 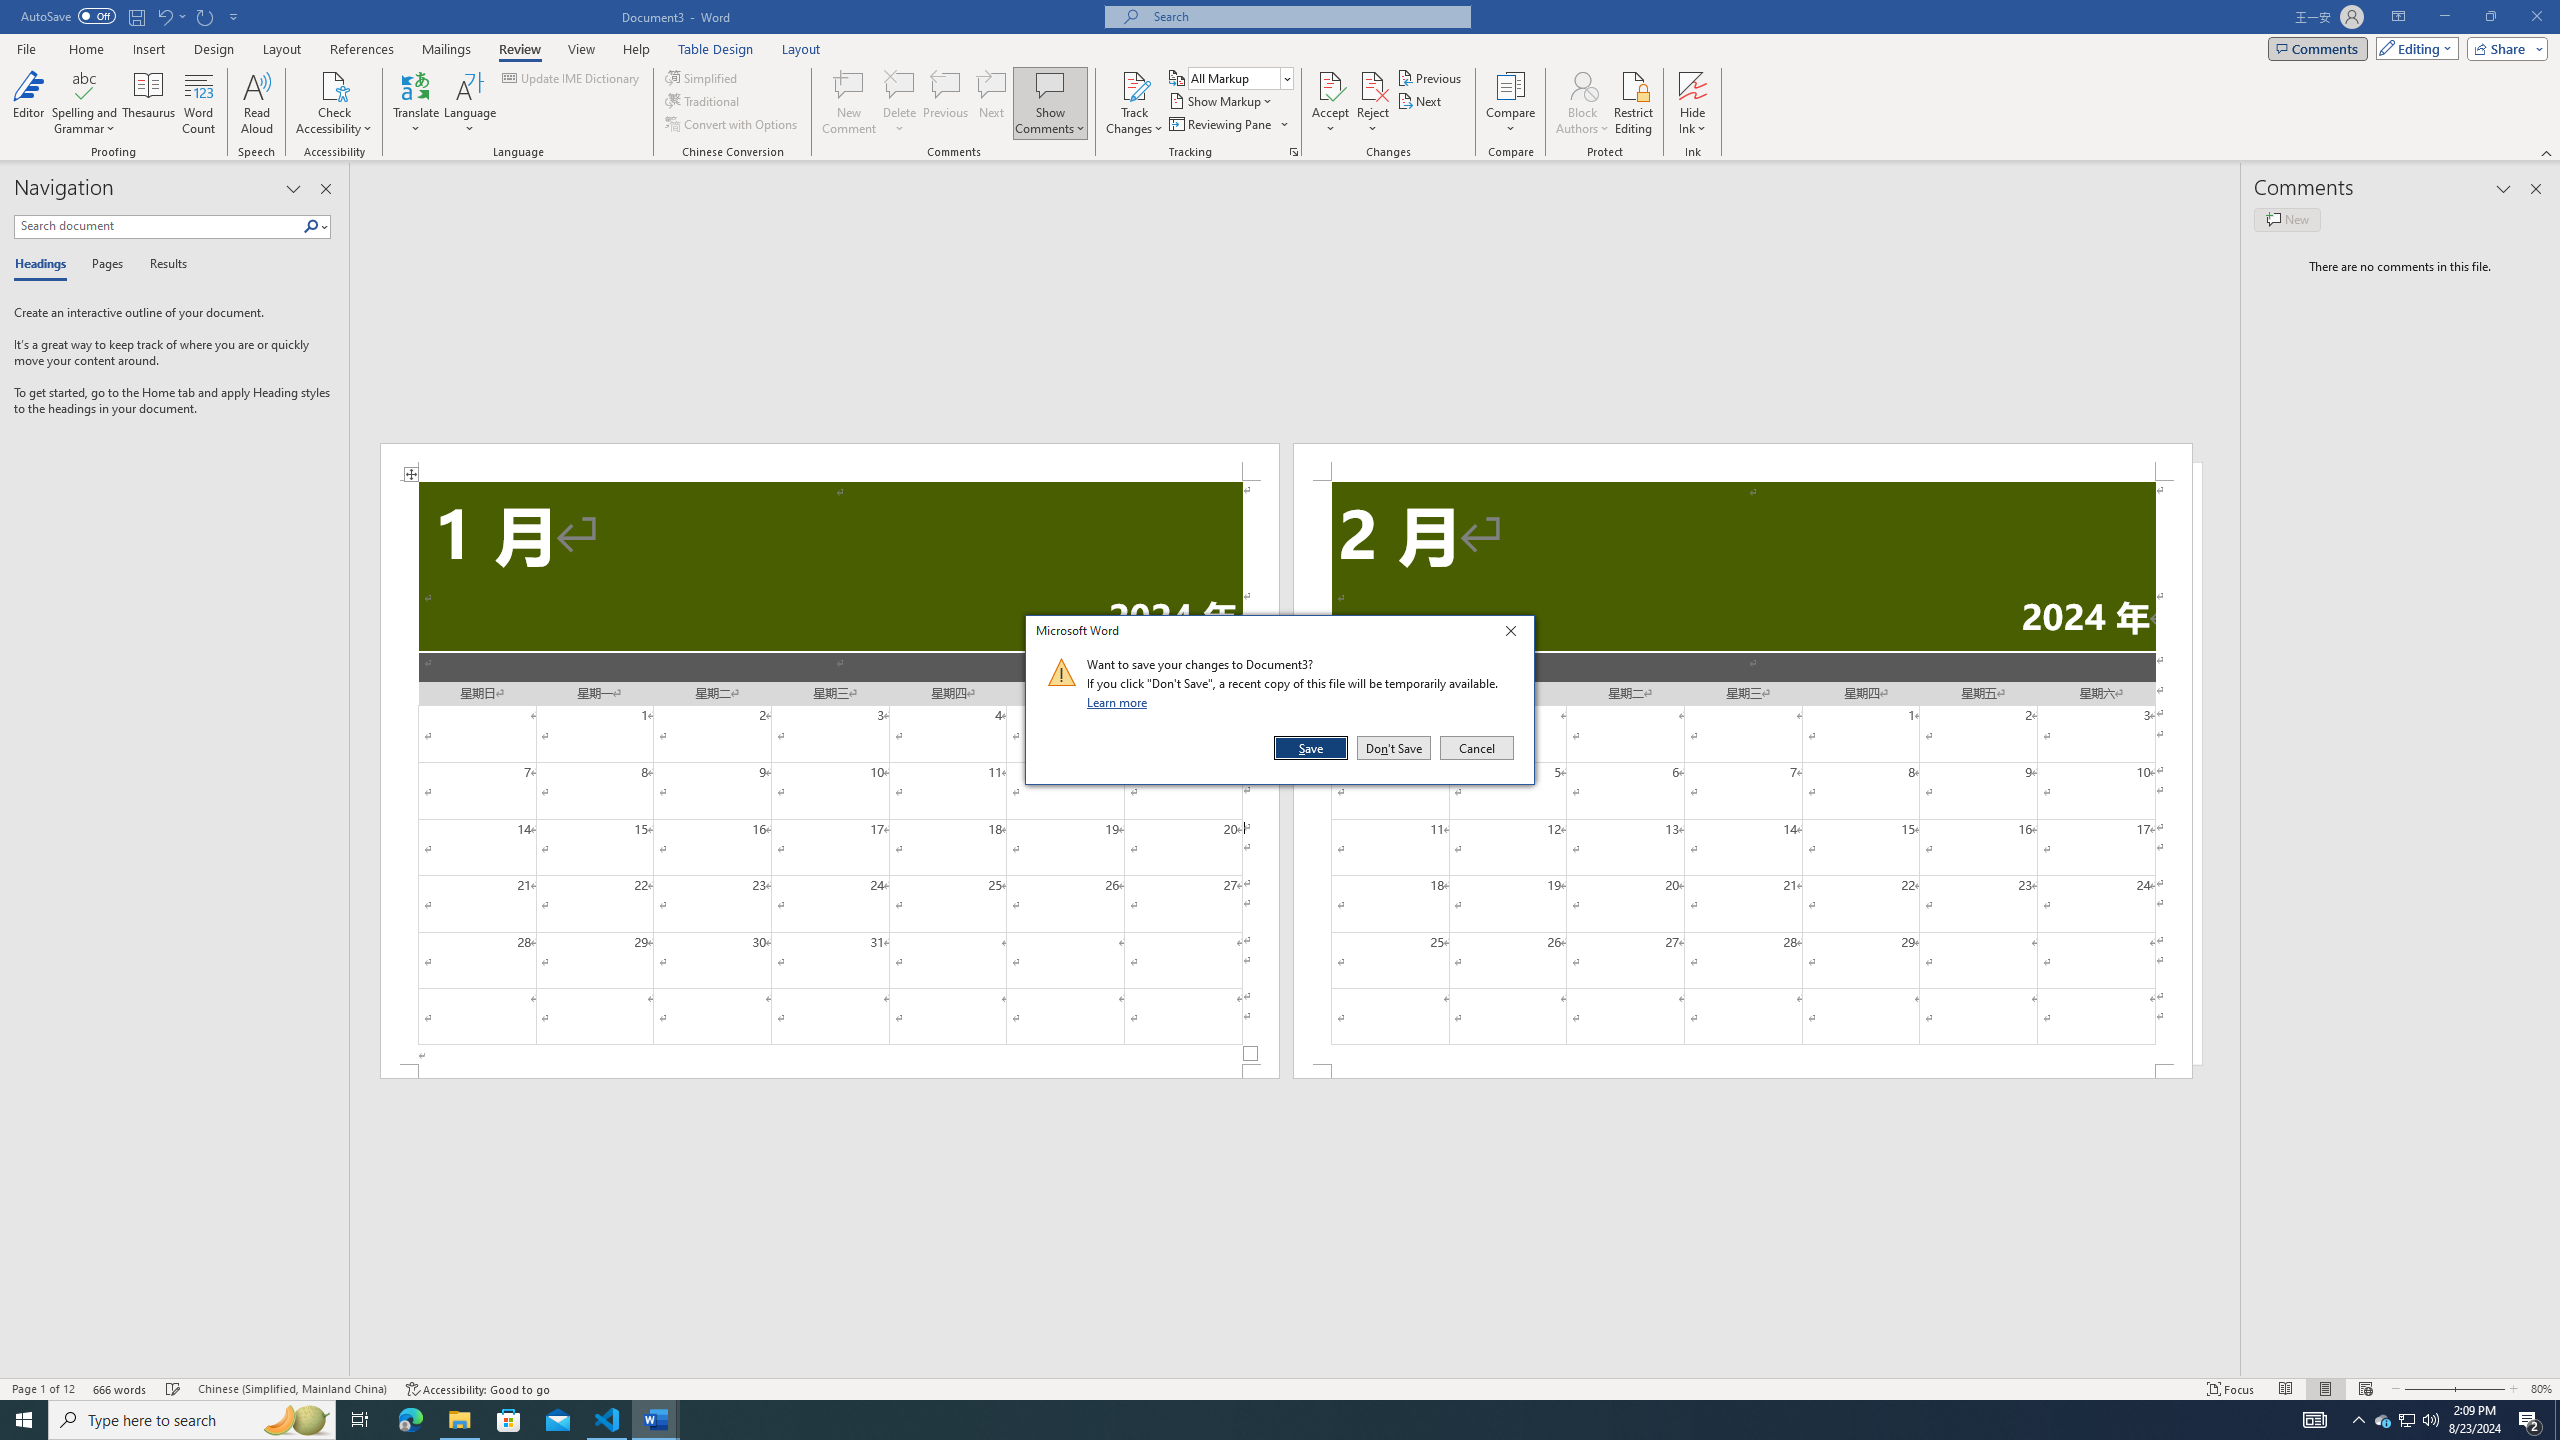 I want to click on New comment, so click(x=2286, y=219).